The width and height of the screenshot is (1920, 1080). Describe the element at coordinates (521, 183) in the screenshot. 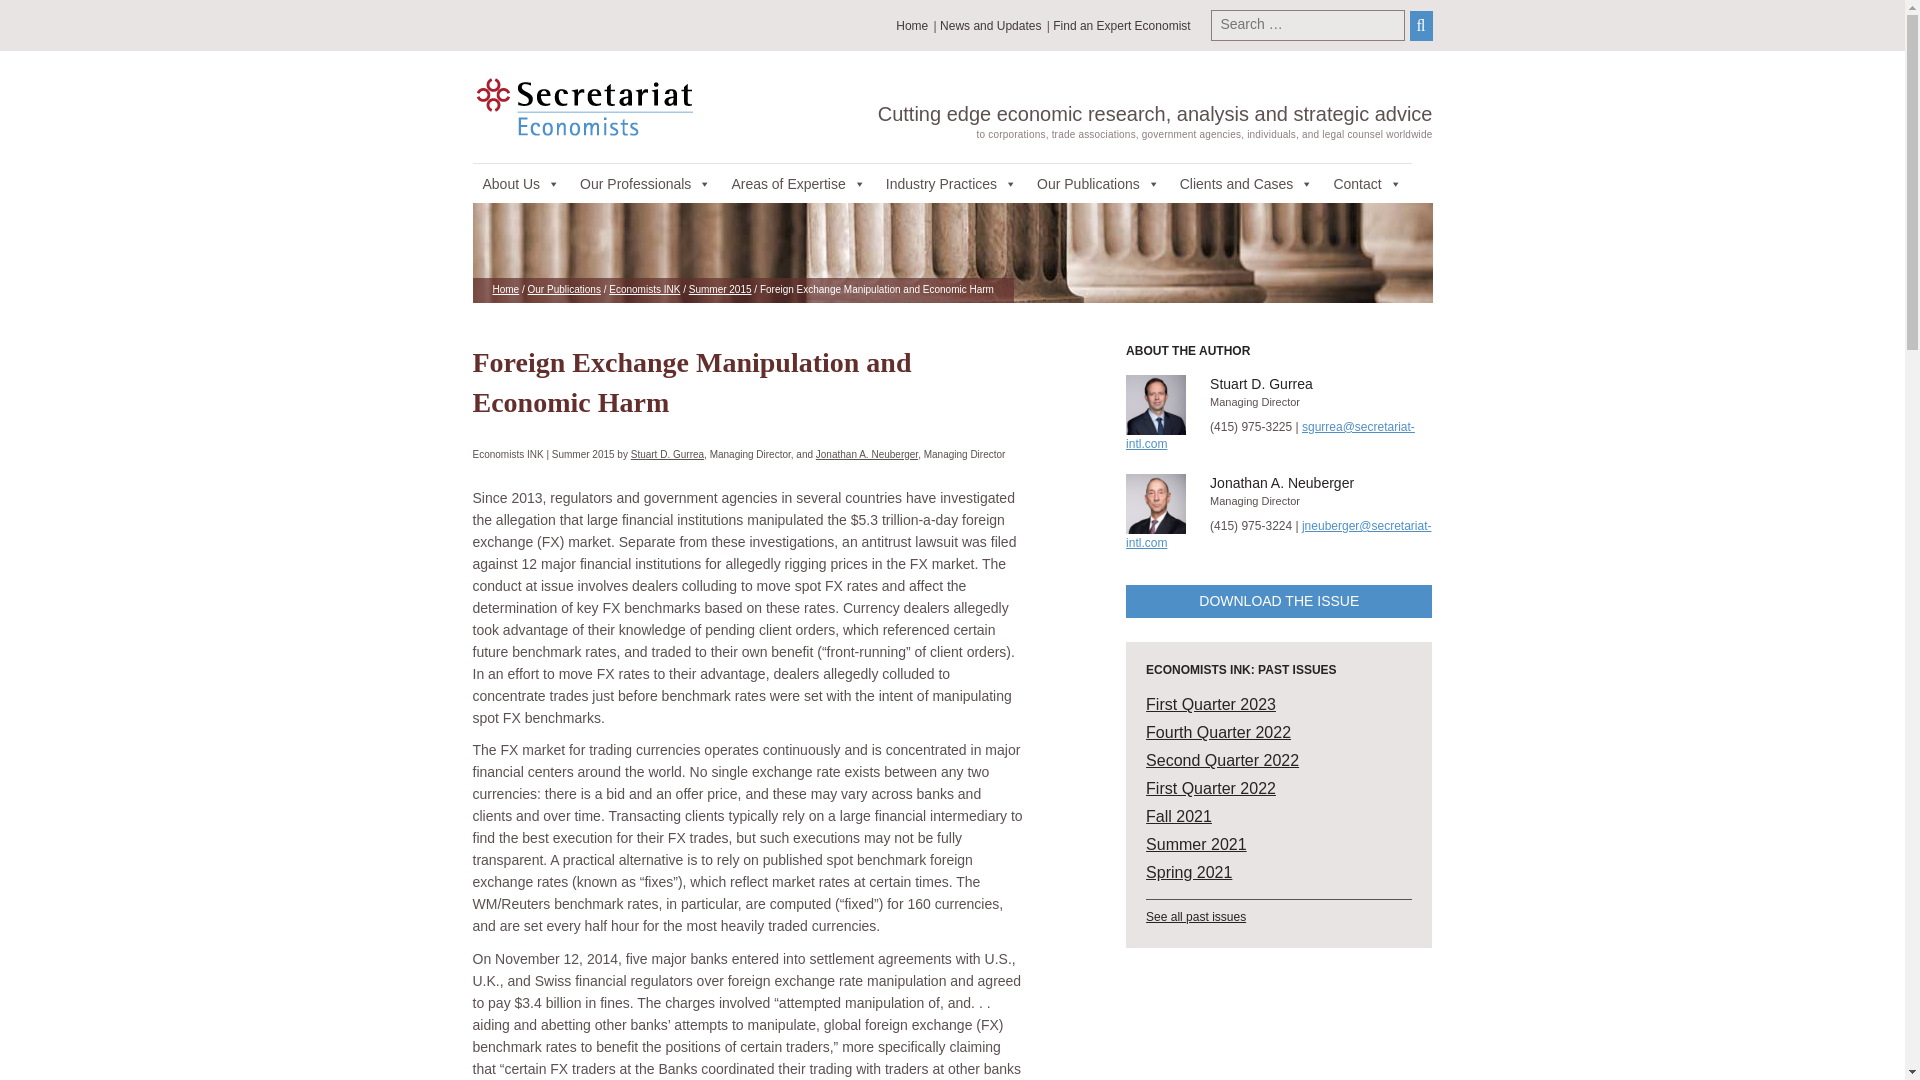

I see `About Us` at that location.